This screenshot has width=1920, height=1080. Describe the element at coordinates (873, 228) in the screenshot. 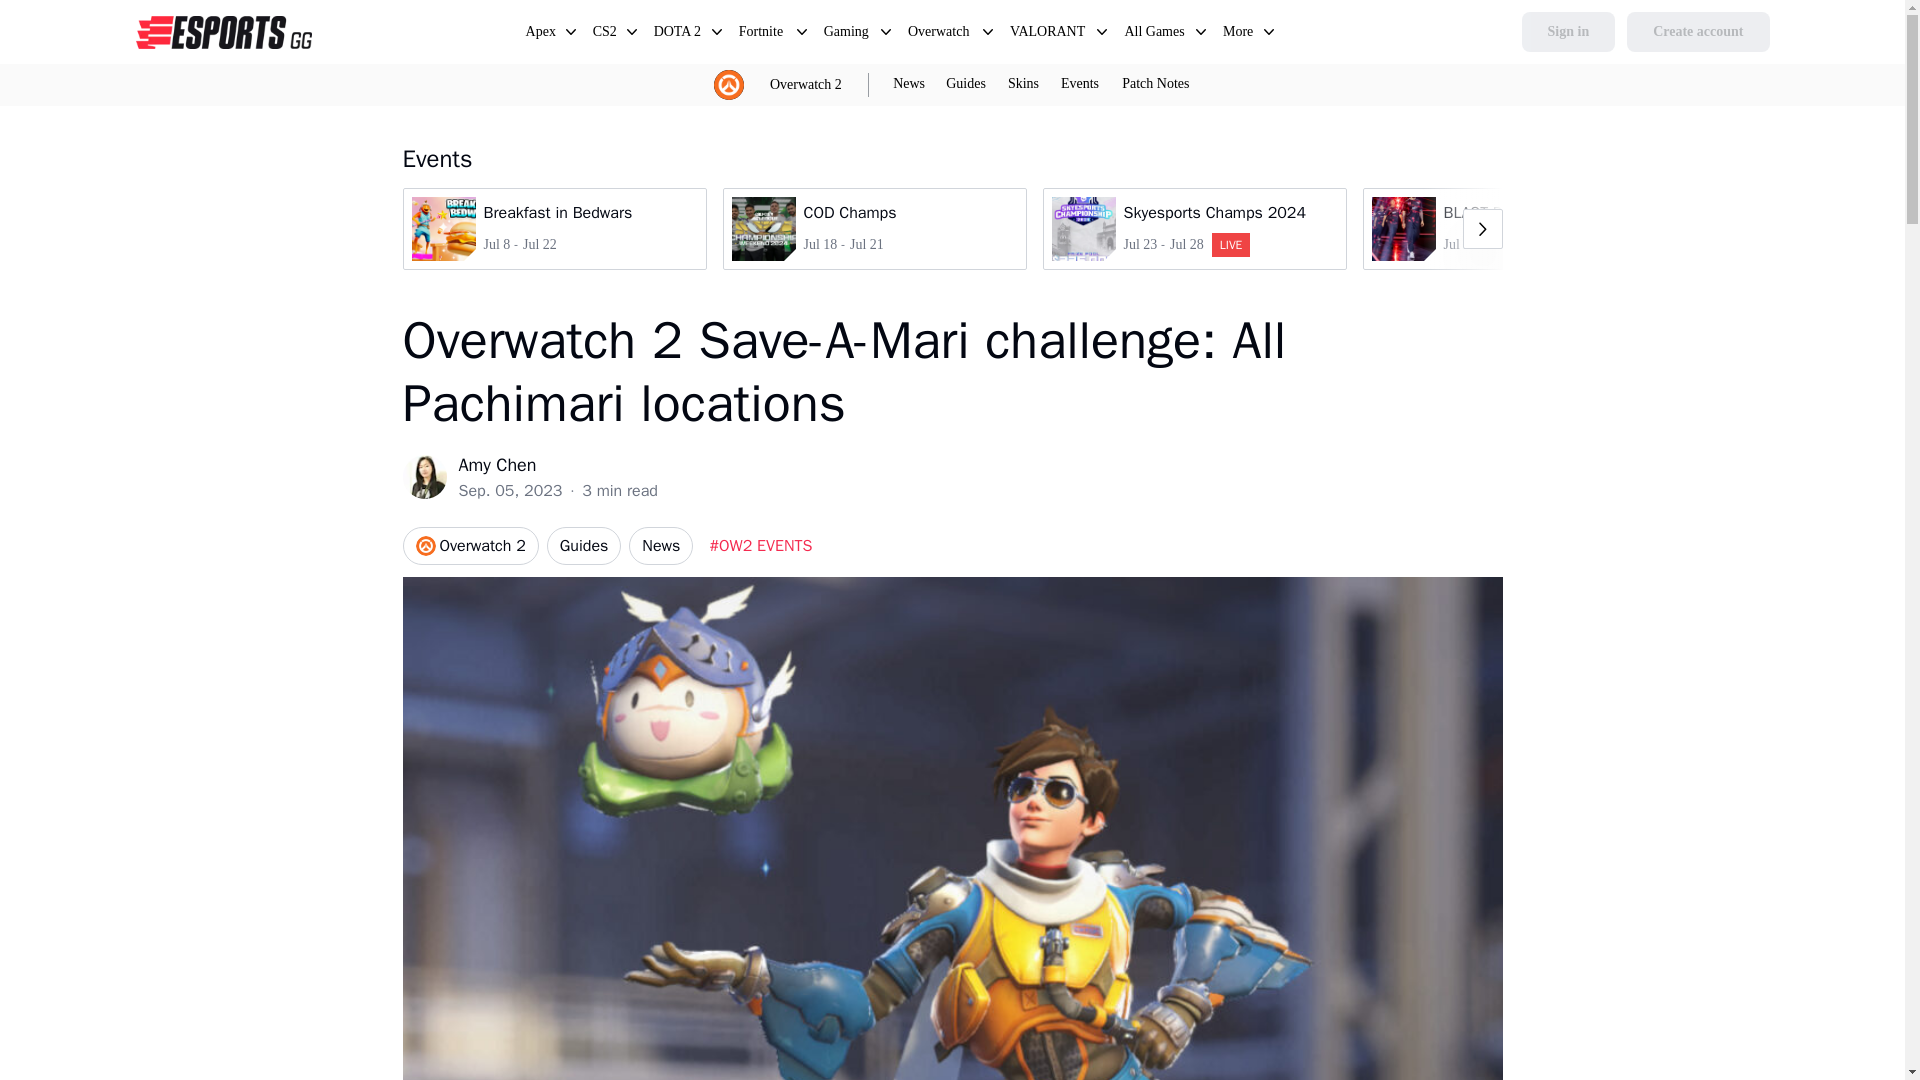

I see `Guides` at that location.